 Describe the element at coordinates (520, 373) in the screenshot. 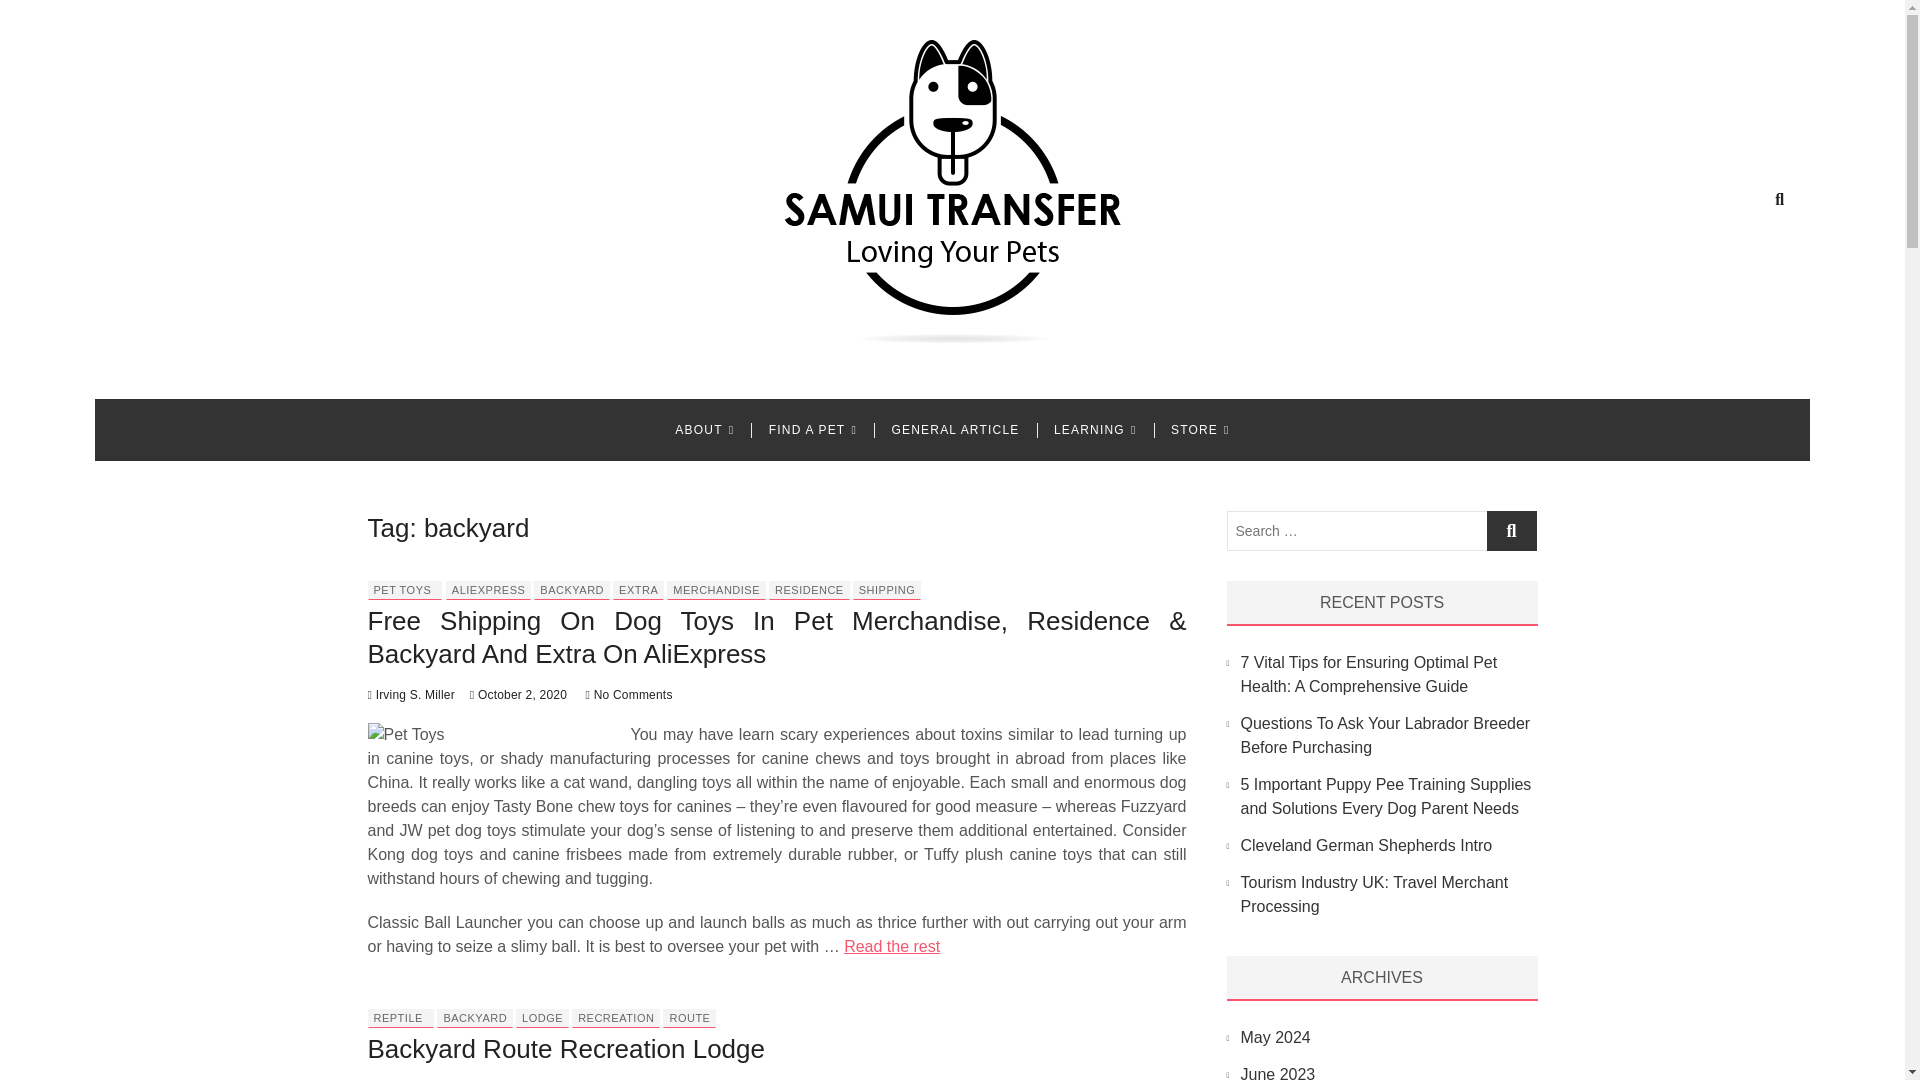

I see `Samui Transfer` at that location.